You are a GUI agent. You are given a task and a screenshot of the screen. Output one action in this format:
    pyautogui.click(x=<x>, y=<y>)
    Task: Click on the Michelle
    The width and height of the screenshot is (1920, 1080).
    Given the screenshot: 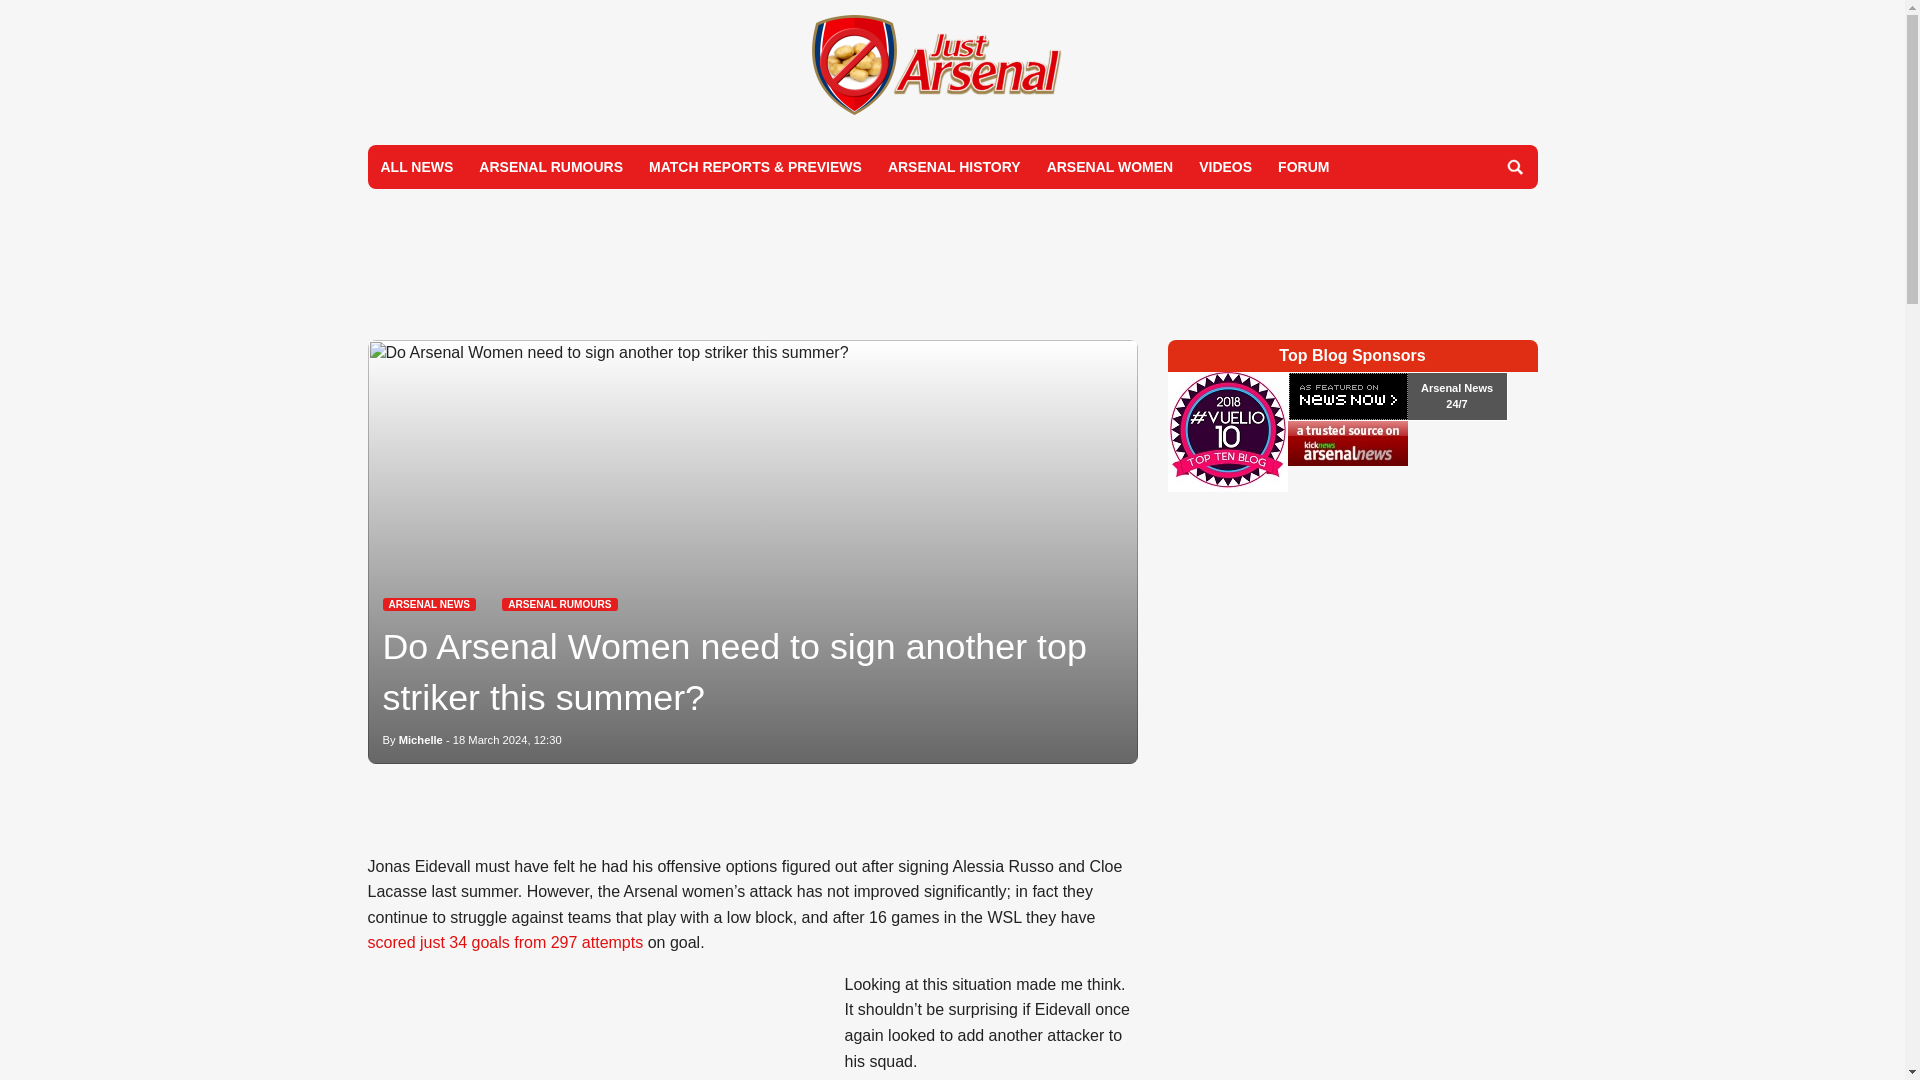 What is the action you would take?
    pyautogui.click(x=421, y=740)
    